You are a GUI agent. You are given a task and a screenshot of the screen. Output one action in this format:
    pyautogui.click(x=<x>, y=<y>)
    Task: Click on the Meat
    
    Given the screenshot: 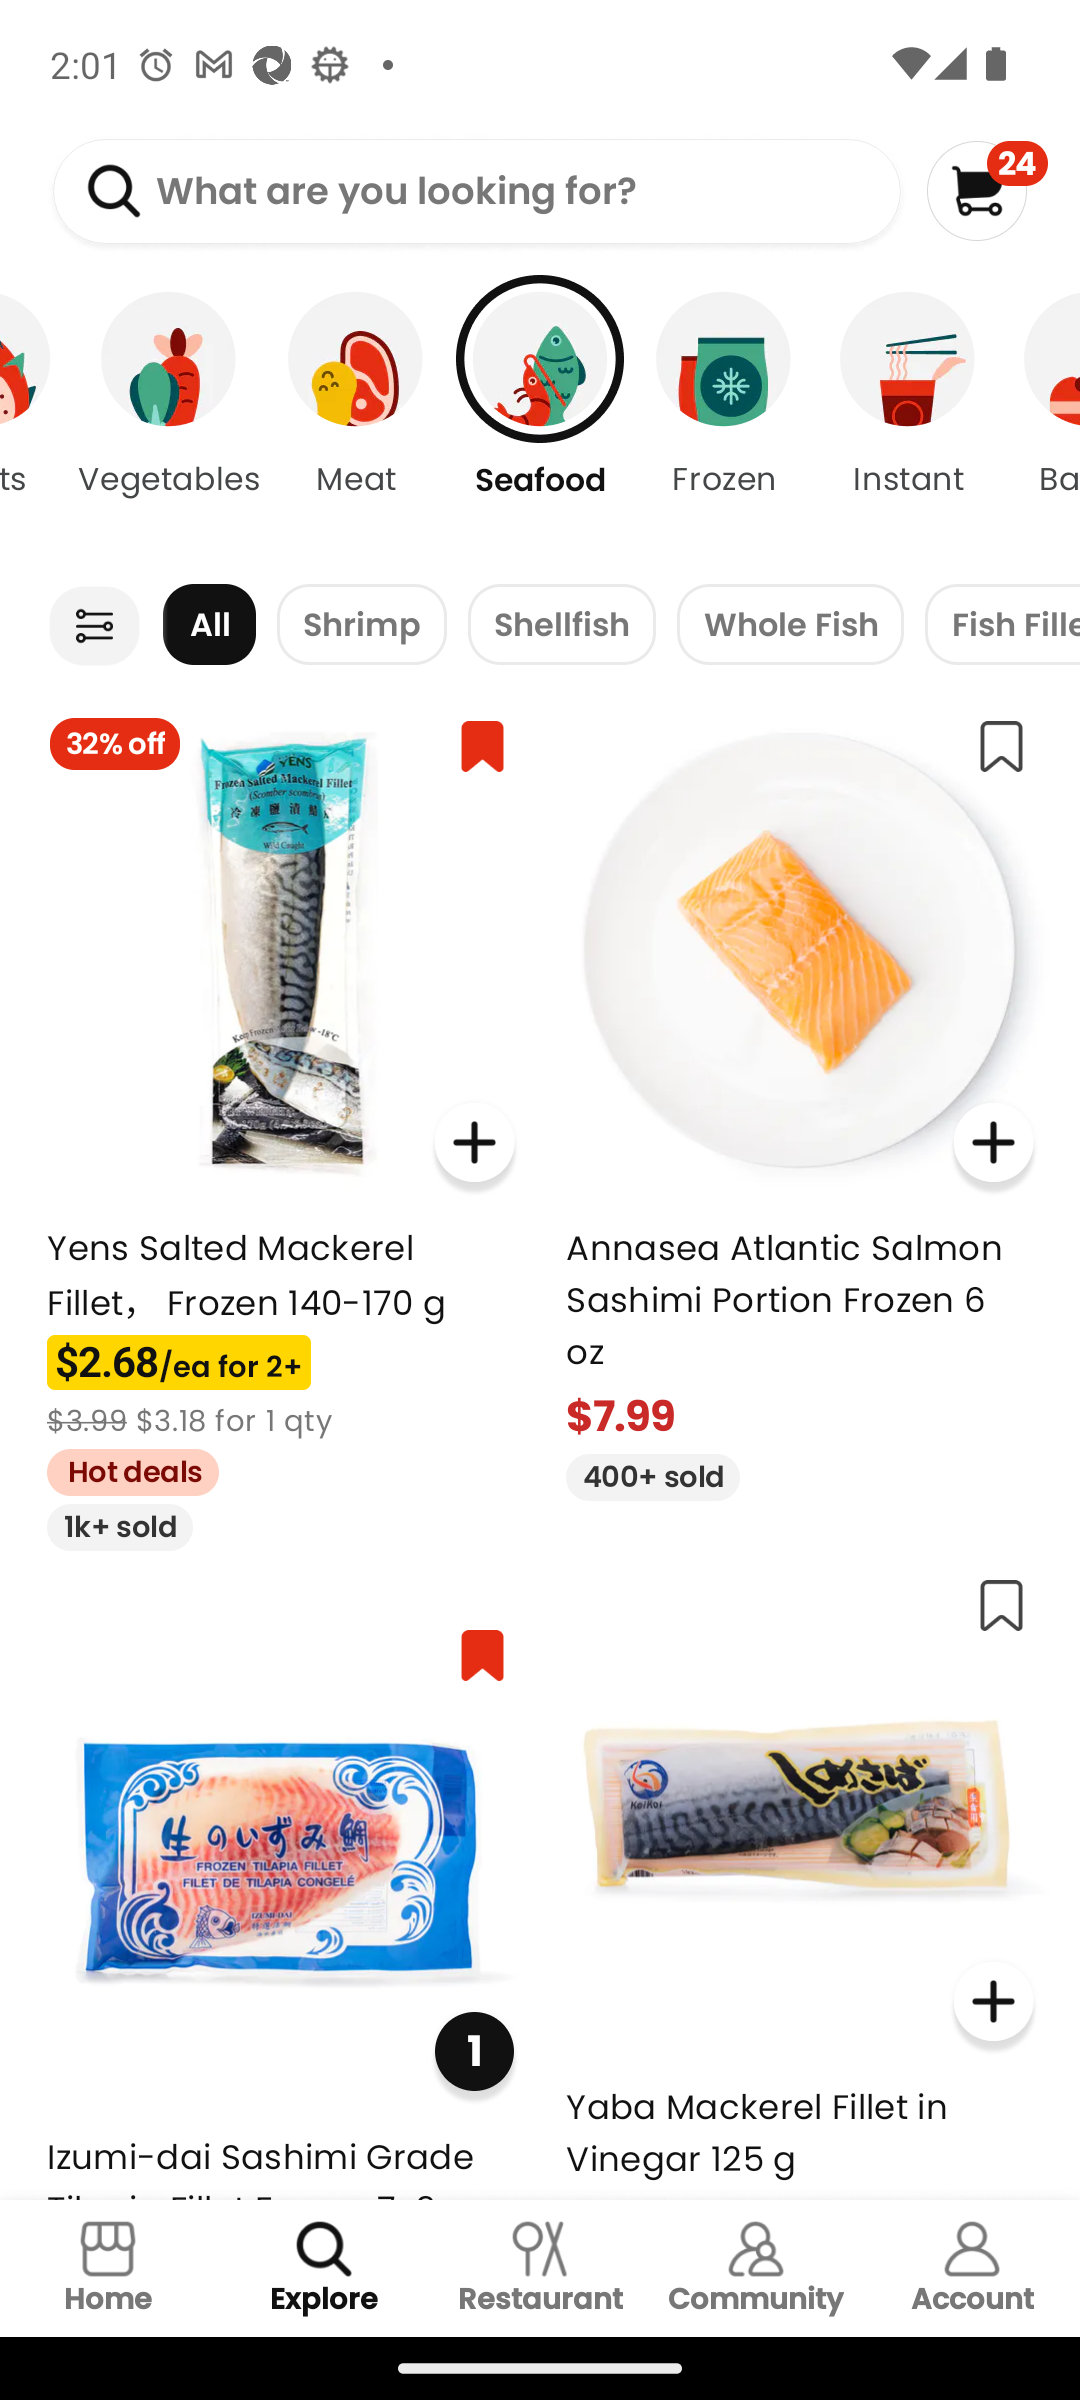 What is the action you would take?
    pyautogui.click(x=356, y=420)
    